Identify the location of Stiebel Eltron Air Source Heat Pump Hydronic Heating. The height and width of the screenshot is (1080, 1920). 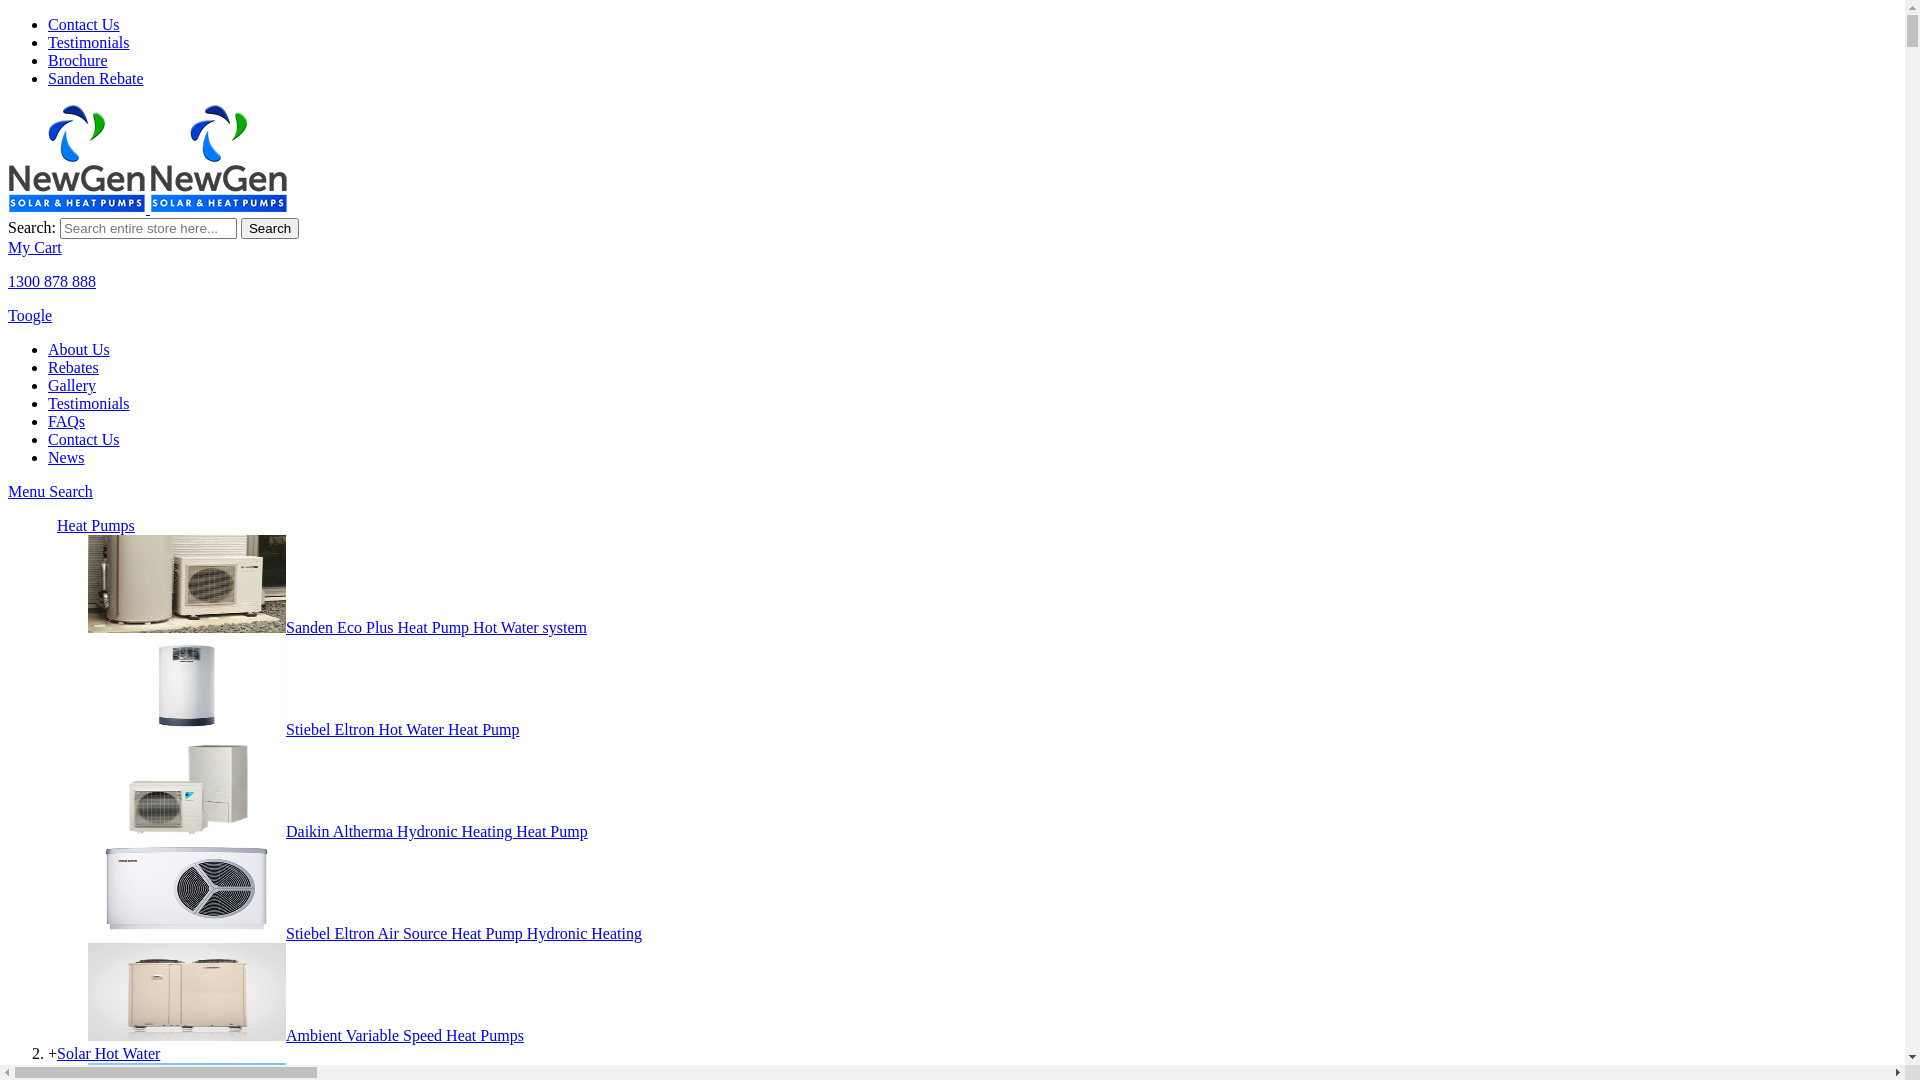
(365, 934).